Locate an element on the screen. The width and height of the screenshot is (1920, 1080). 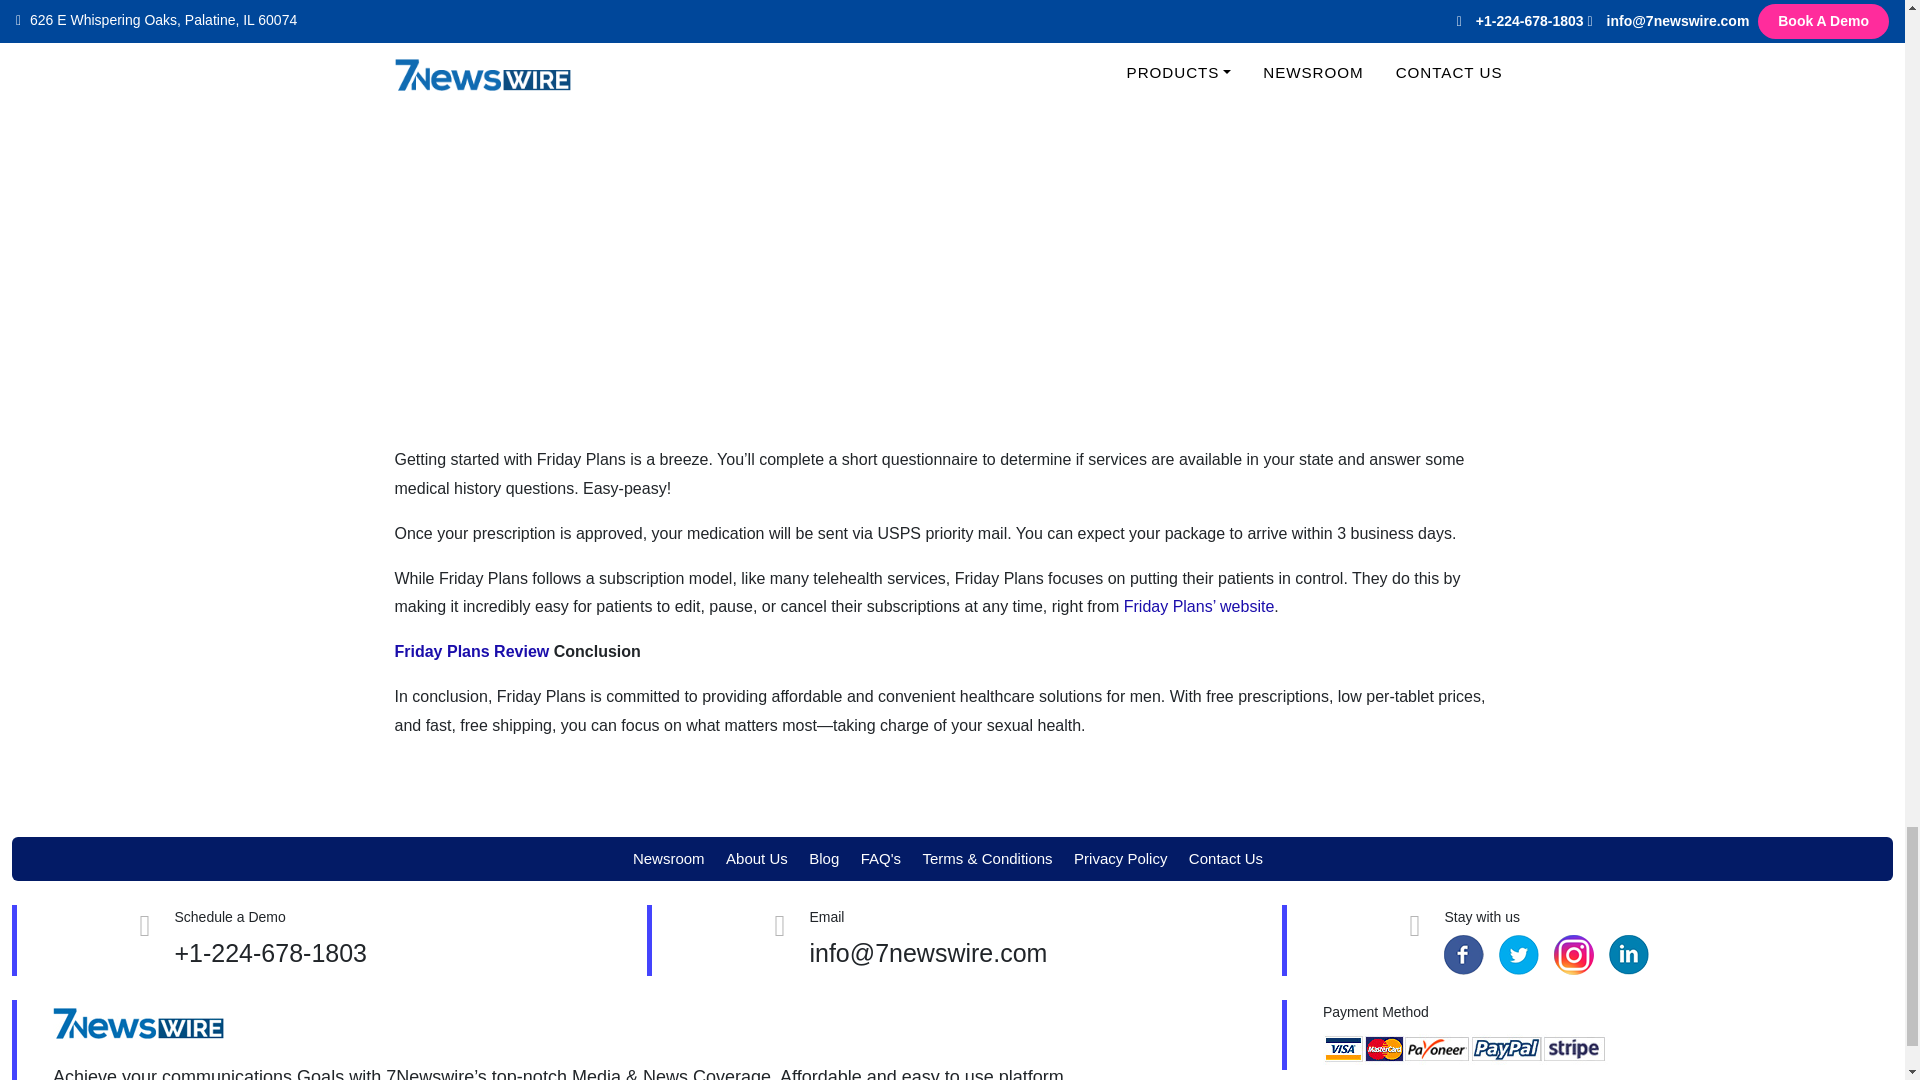
Privacy Policy is located at coordinates (1120, 858).